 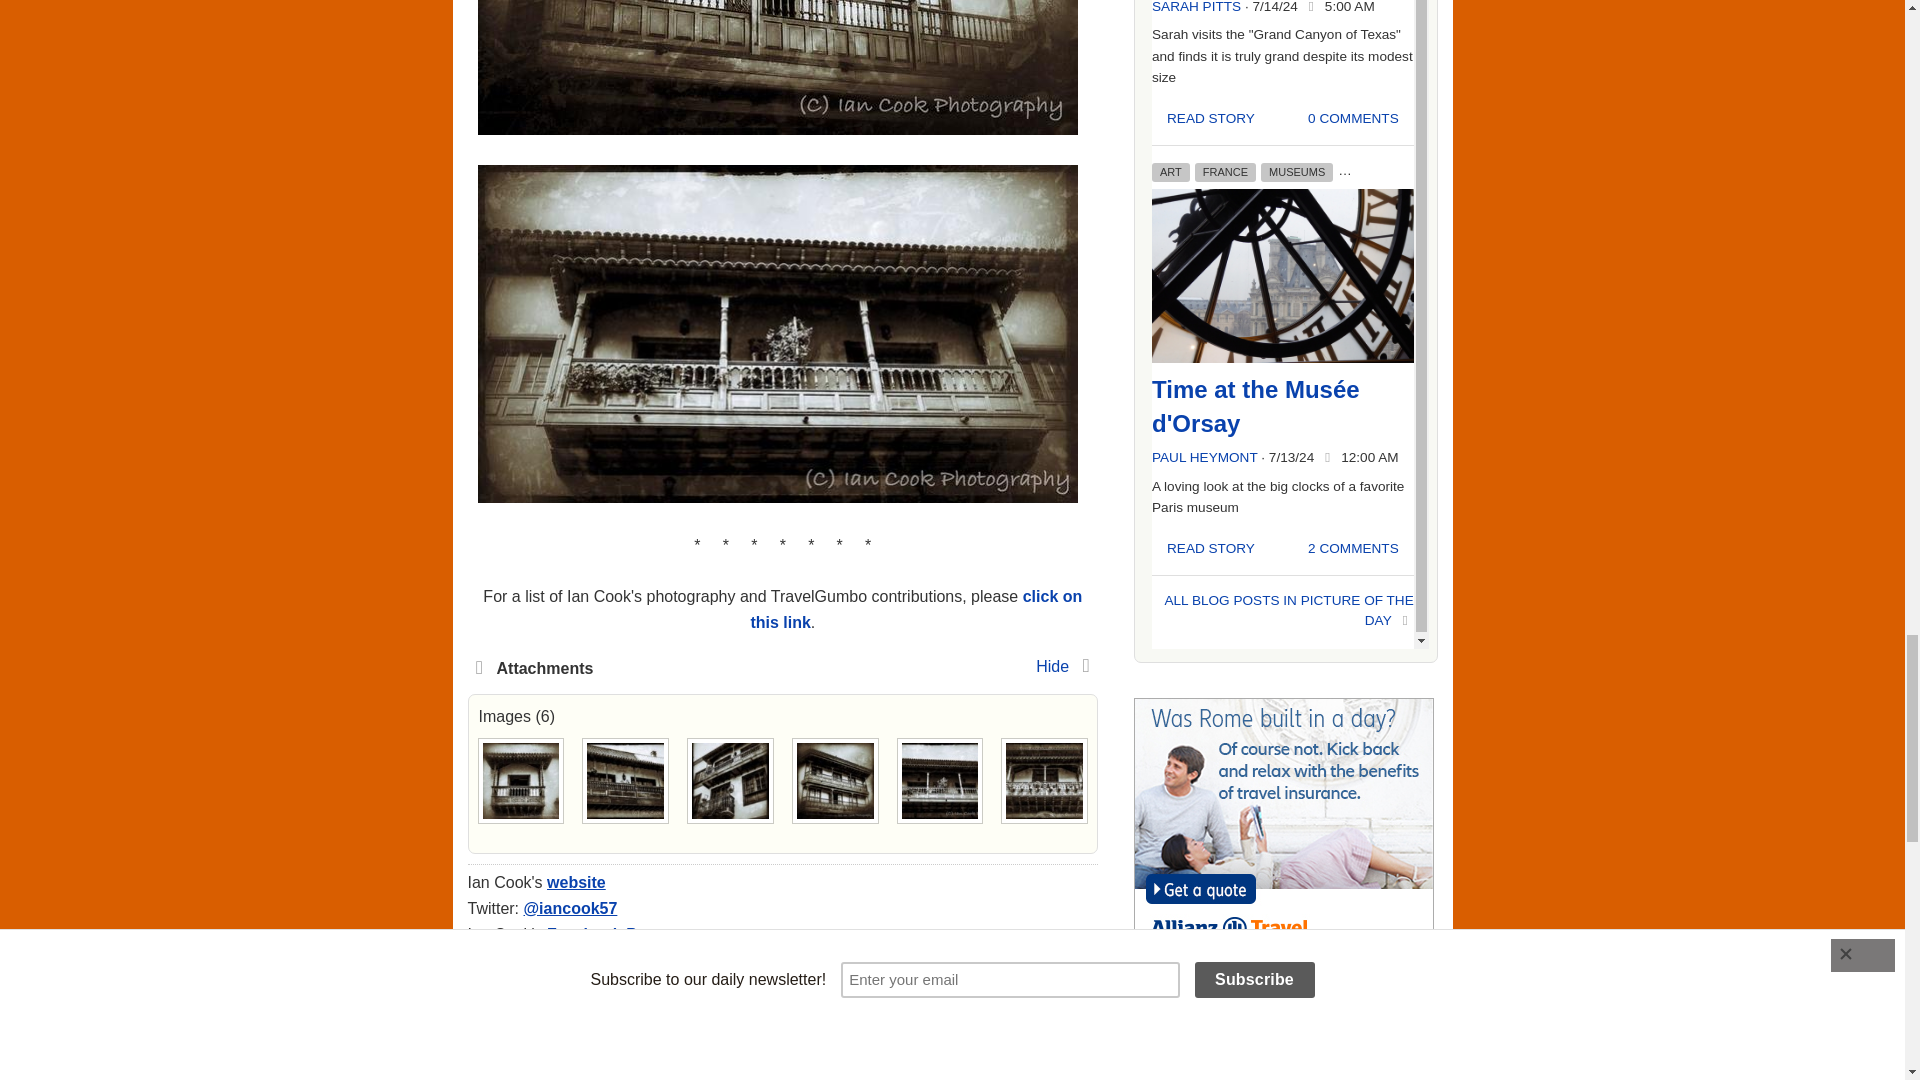 What do you see at coordinates (834, 781) in the screenshot?
I see `Balconies, Puerto de la Cruz, Tenerife` at bounding box center [834, 781].